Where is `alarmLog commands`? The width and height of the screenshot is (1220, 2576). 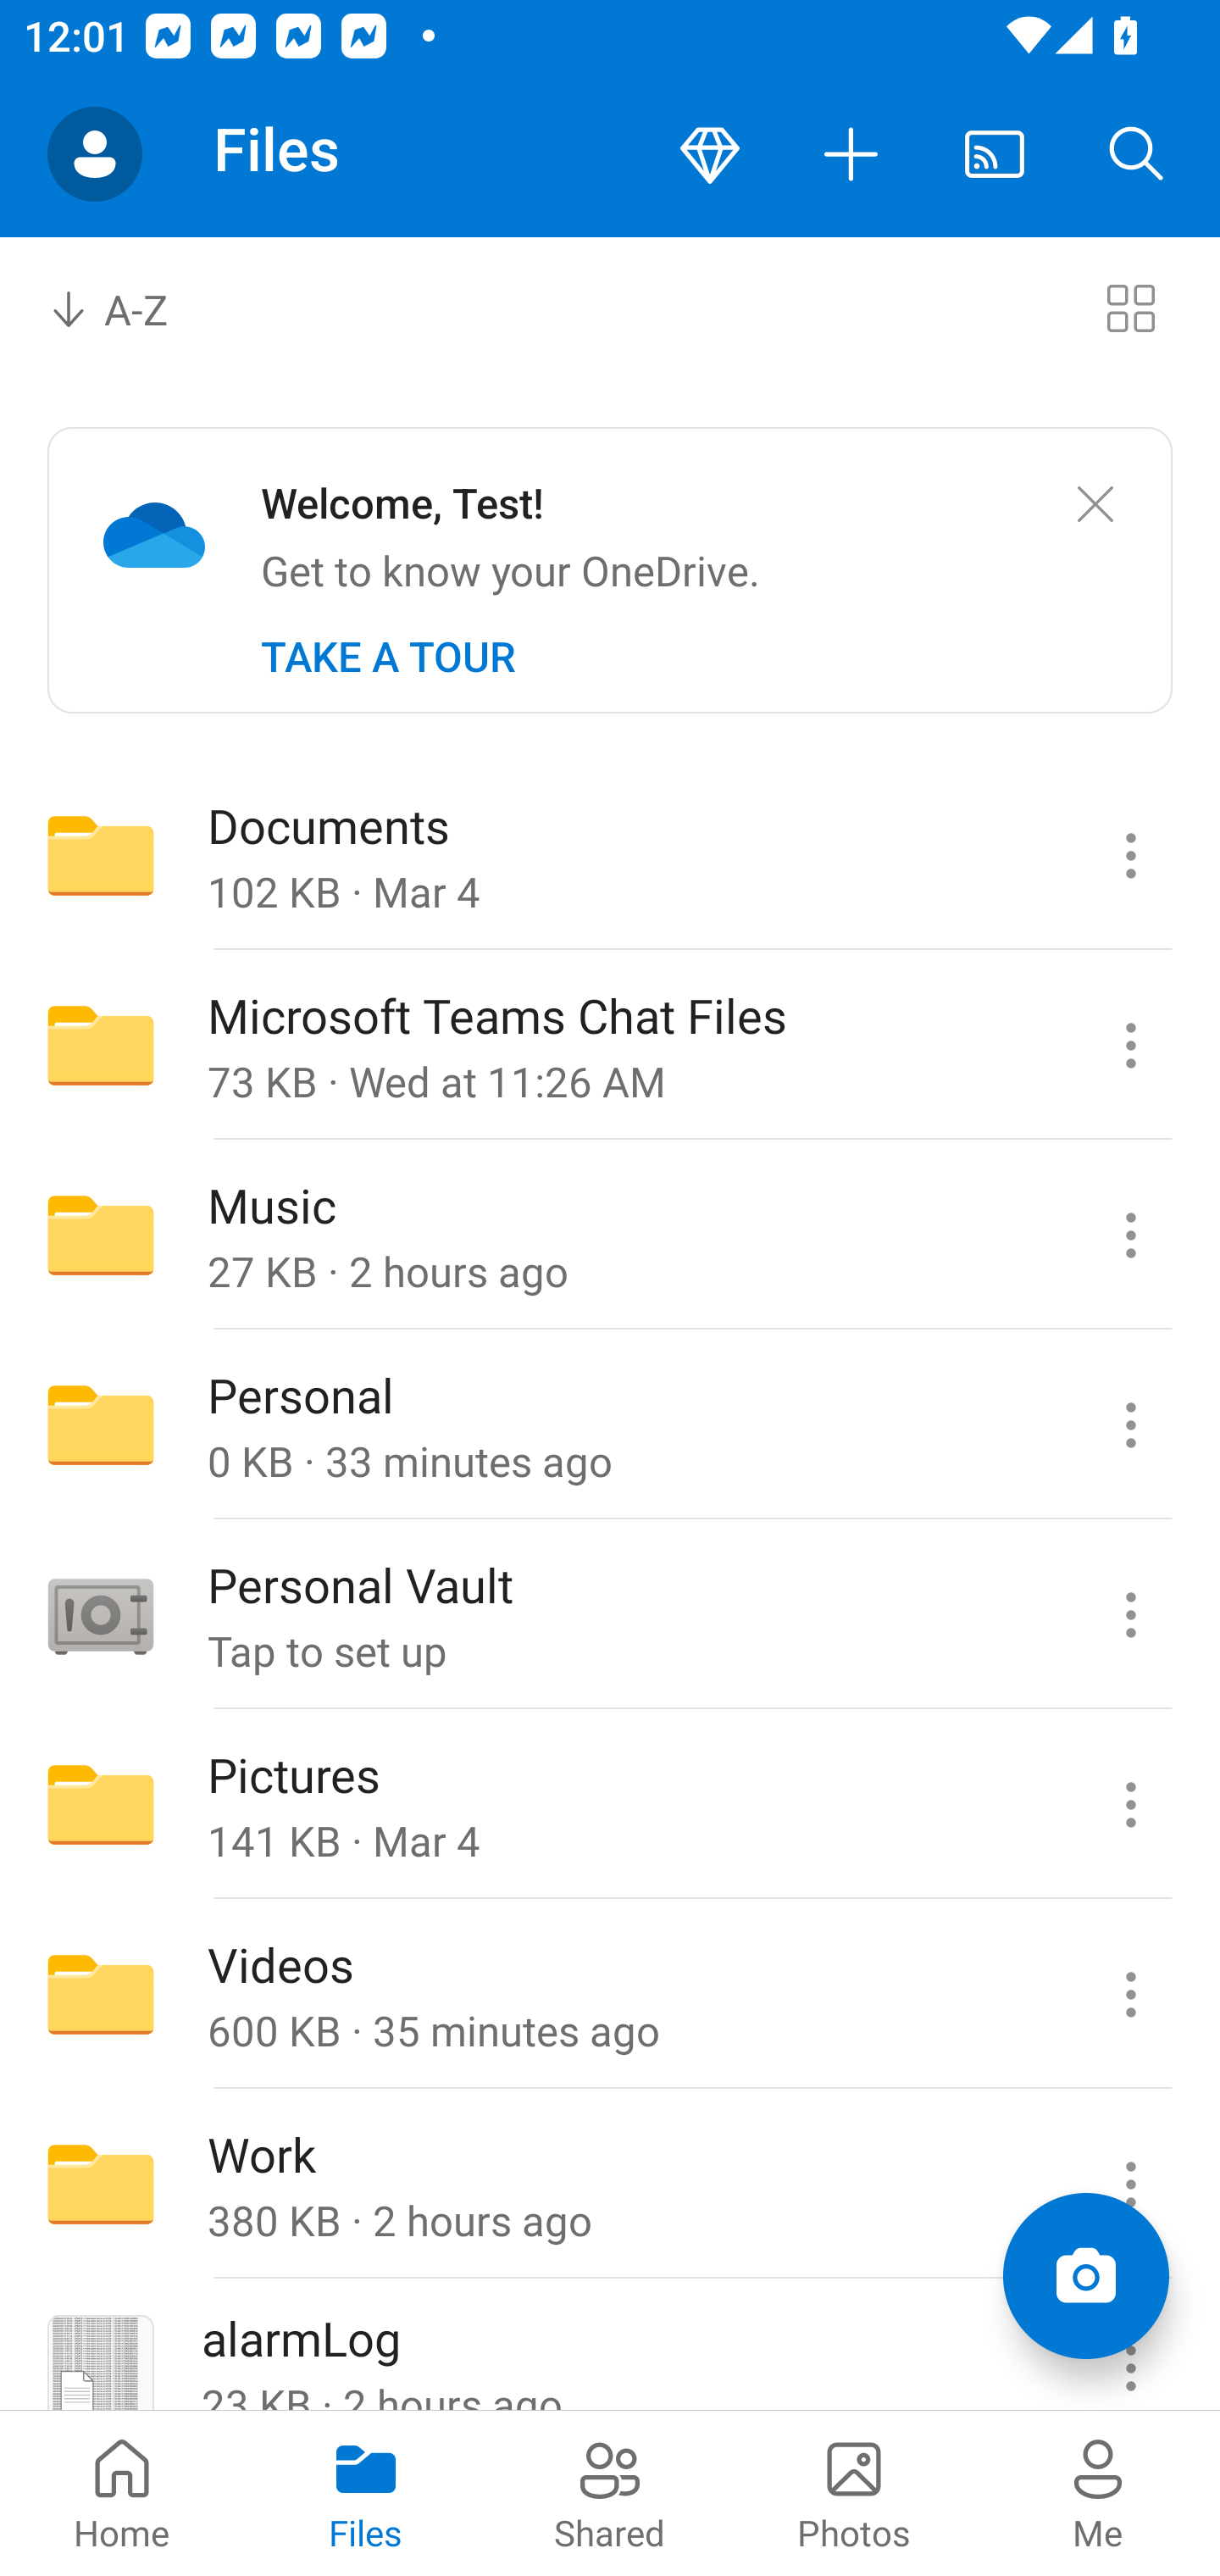
alarmLog commands is located at coordinates (1130, 2346).